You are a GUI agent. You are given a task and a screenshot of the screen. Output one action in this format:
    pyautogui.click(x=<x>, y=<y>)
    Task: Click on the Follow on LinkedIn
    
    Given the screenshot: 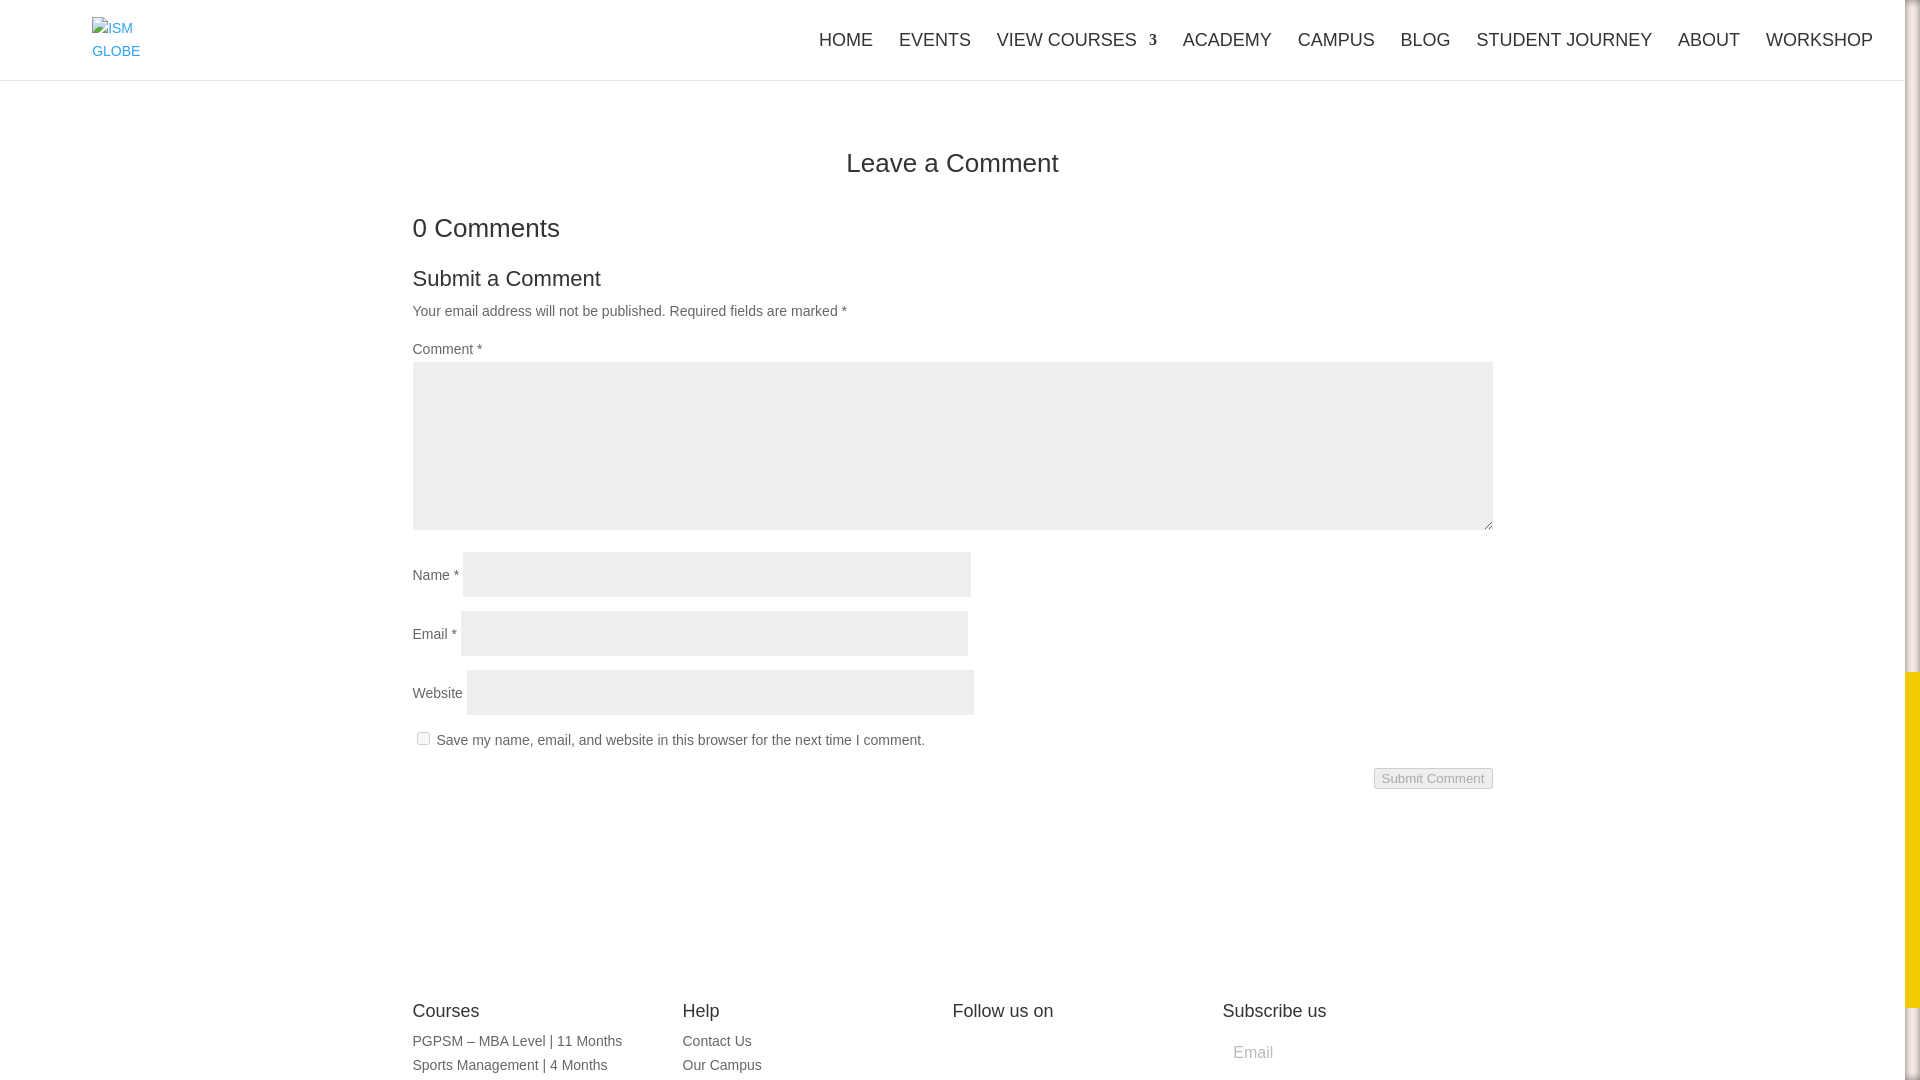 What is the action you would take?
    pyautogui.click(x=1008, y=1046)
    